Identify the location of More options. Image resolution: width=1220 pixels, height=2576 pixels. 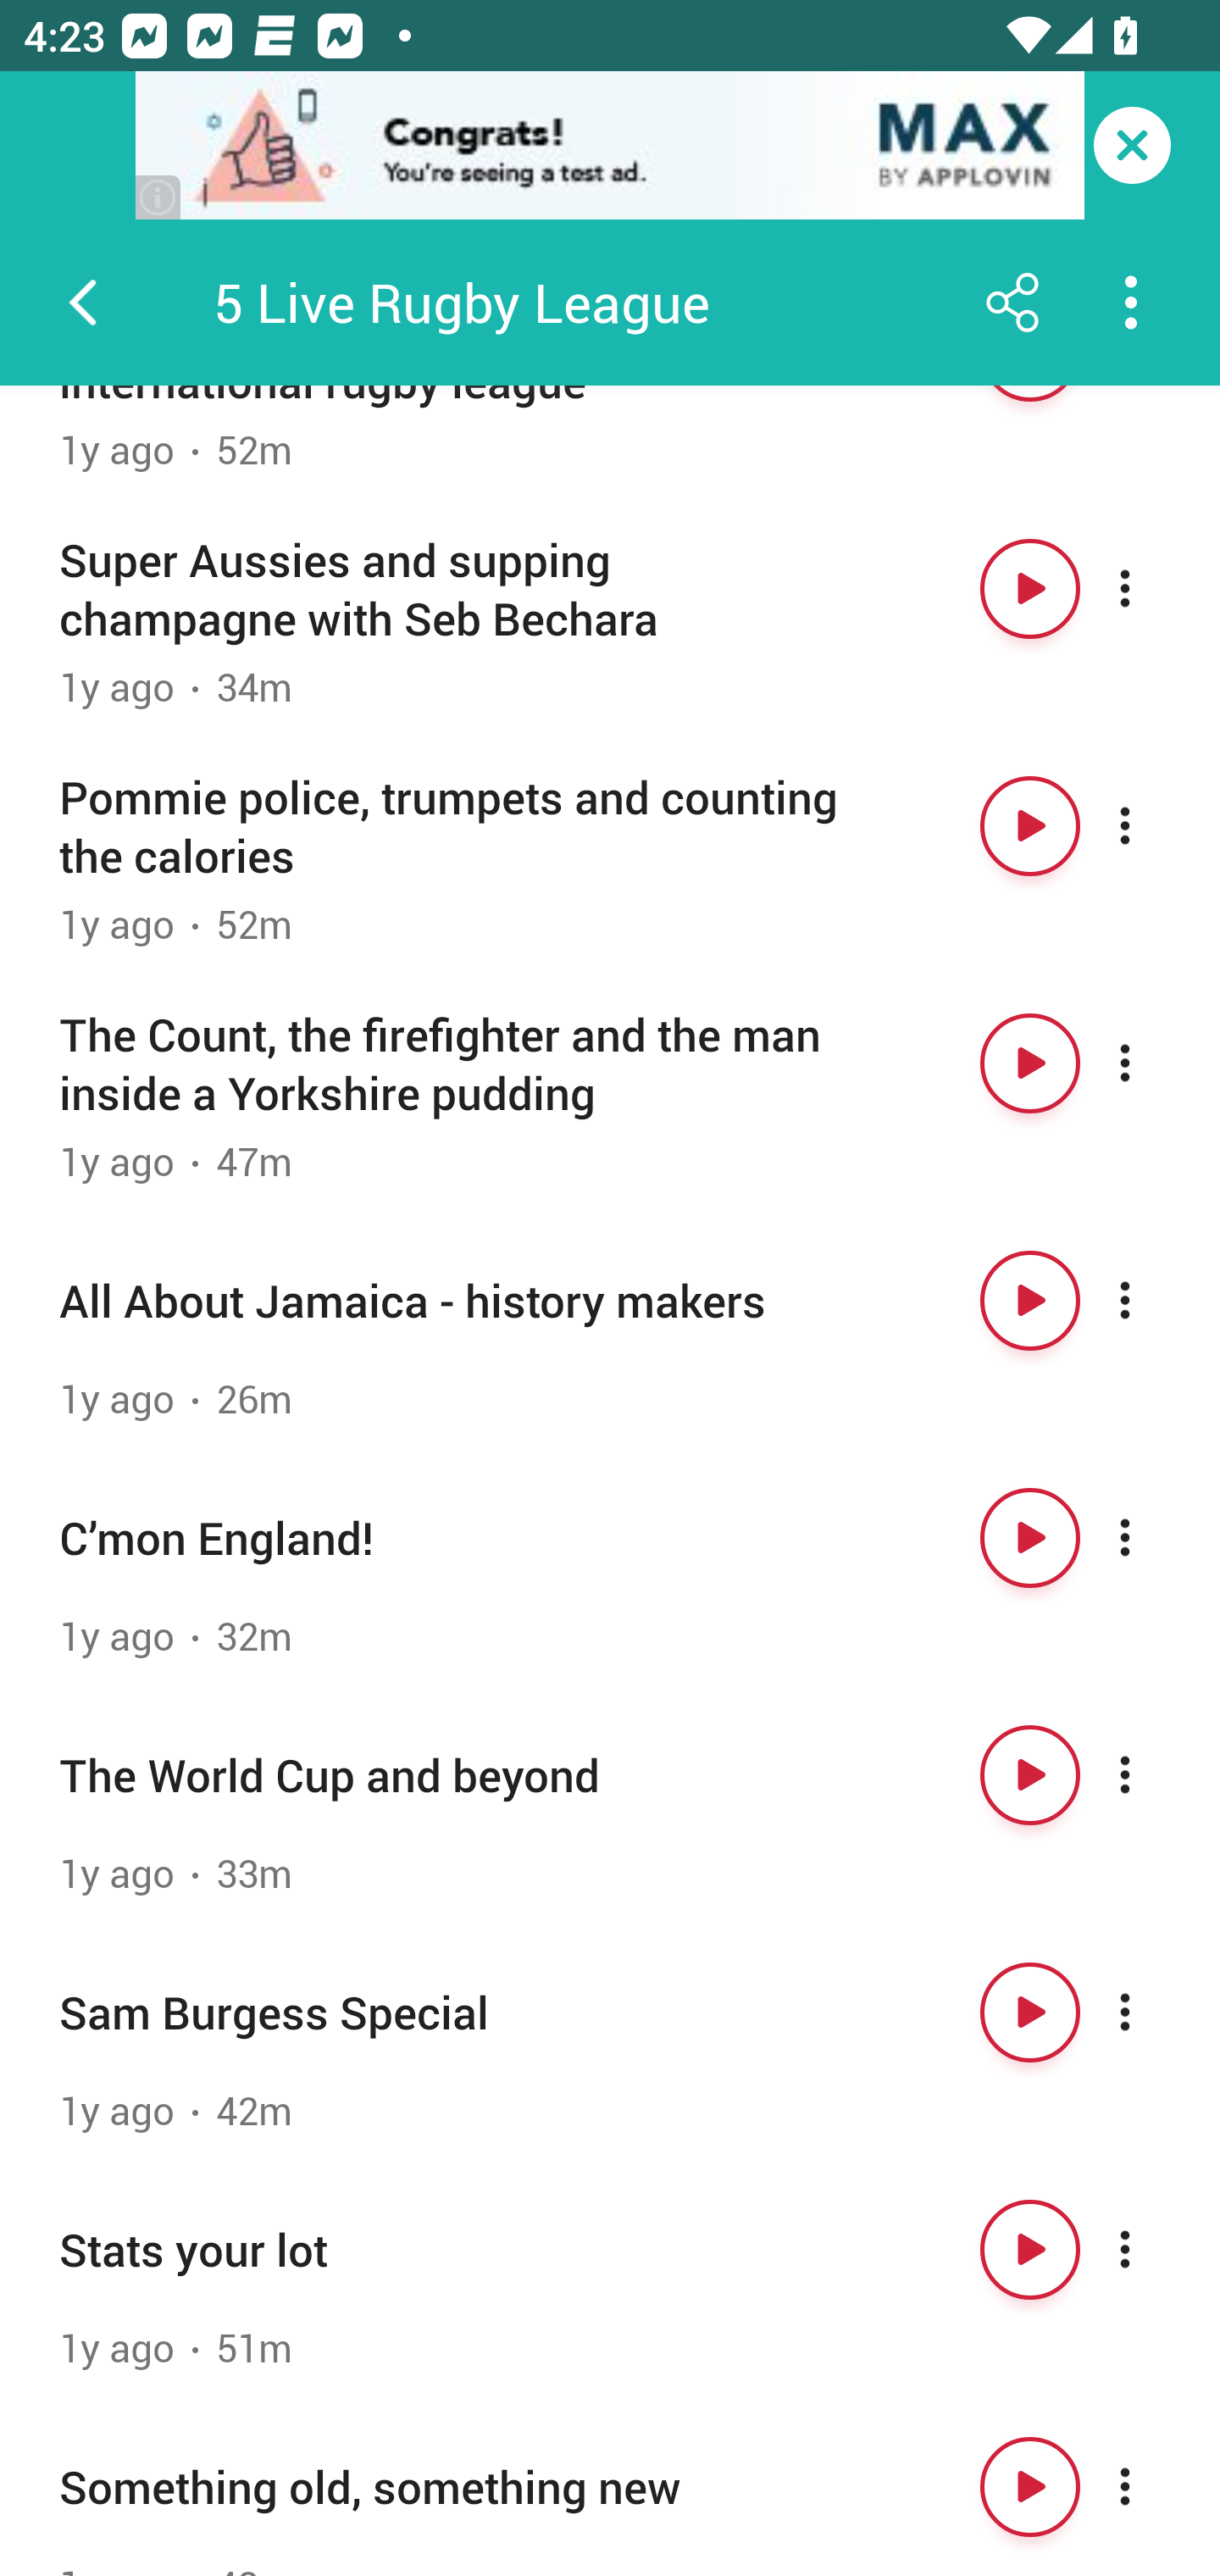
(1154, 2249).